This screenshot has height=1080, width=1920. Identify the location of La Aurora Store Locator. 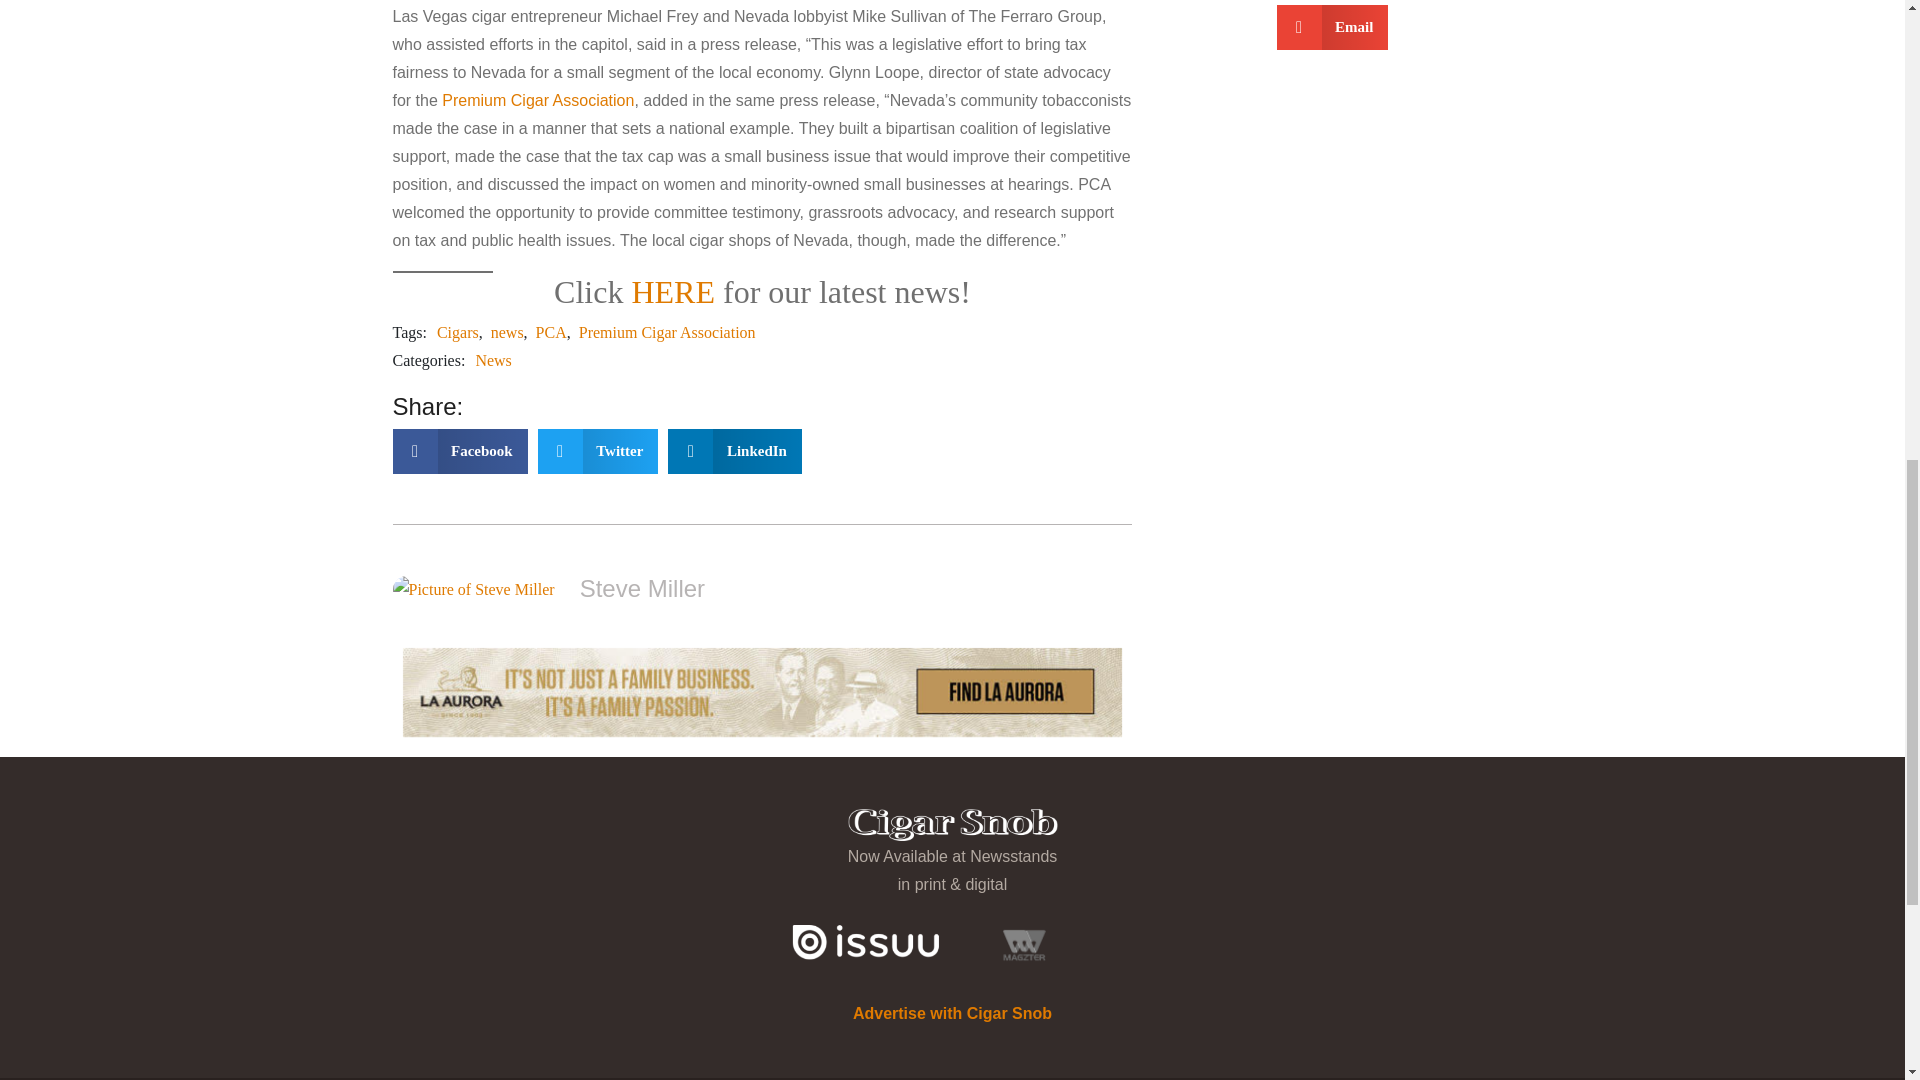
(761, 692).